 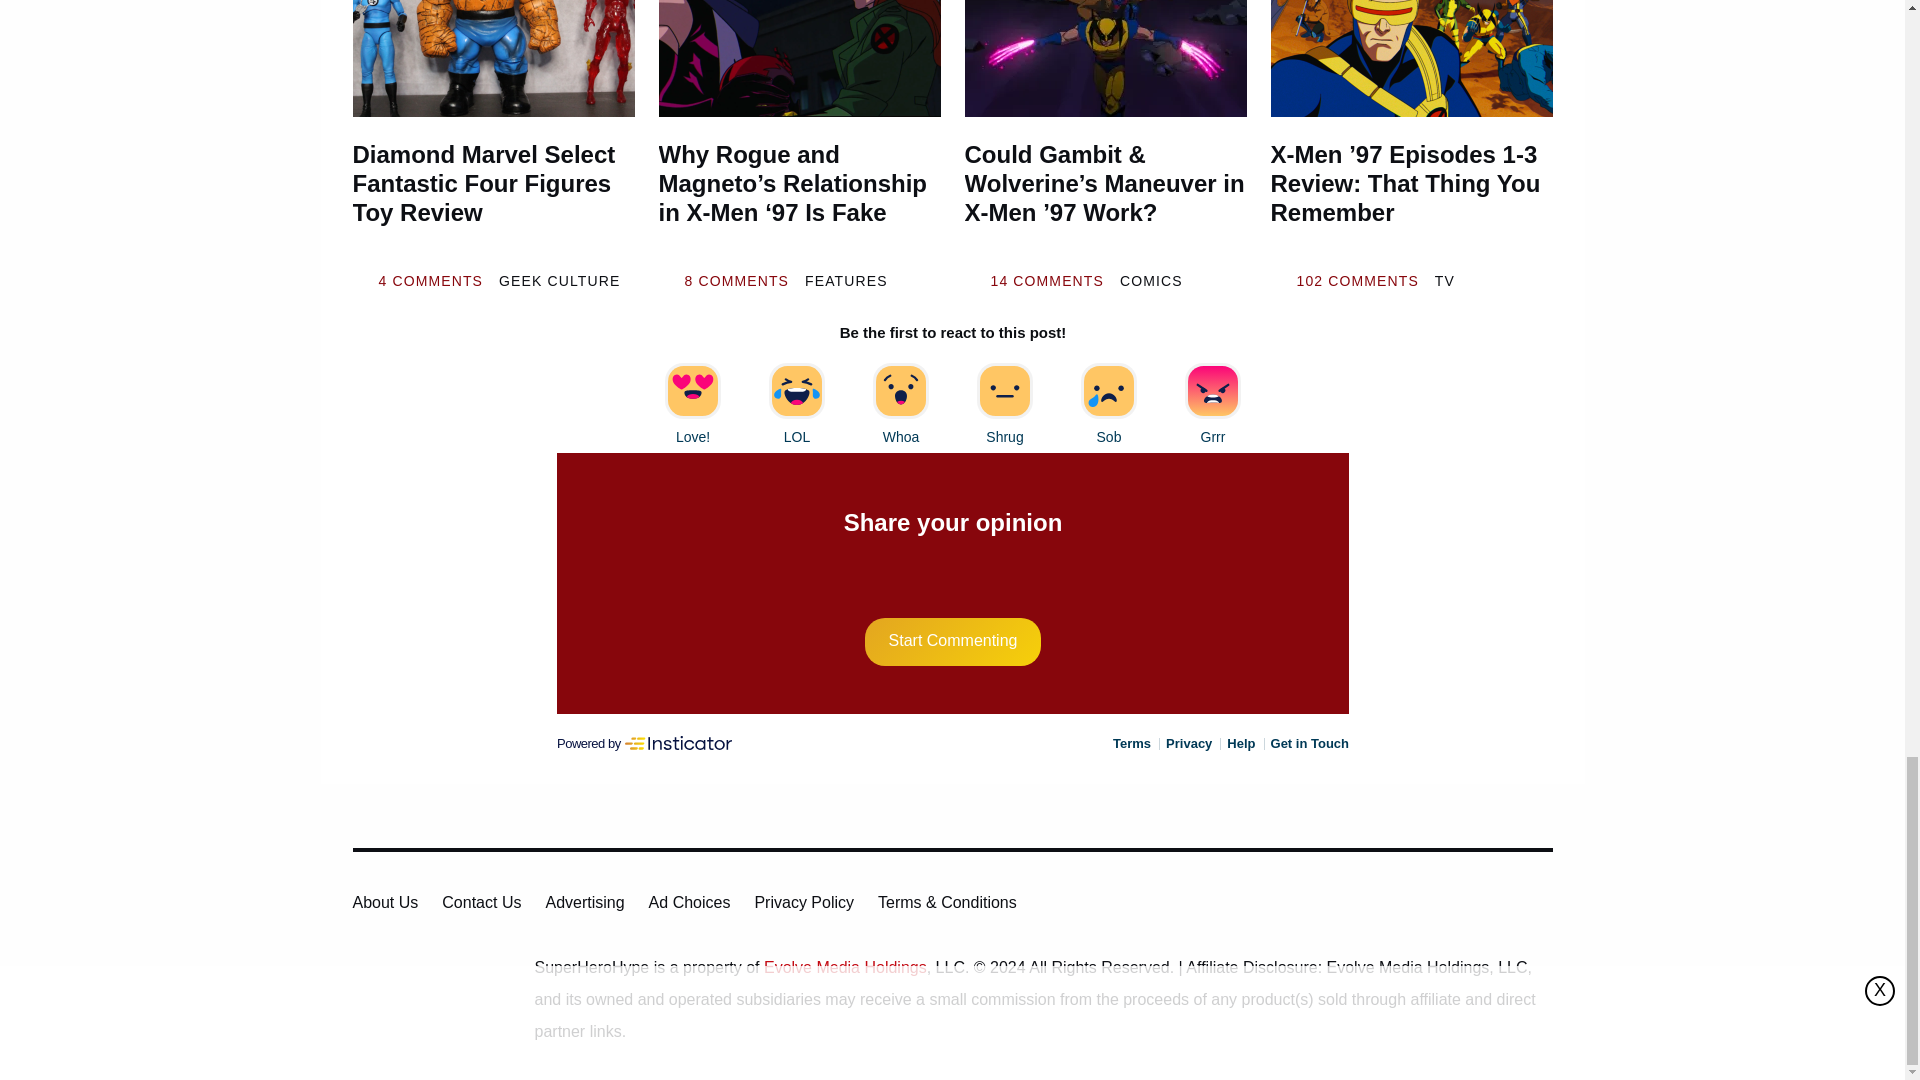 What do you see at coordinates (492, 58) in the screenshot?
I see `Diamond Marvel Select Fantastic Four Figures Toy Review` at bounding box center [492, 58].